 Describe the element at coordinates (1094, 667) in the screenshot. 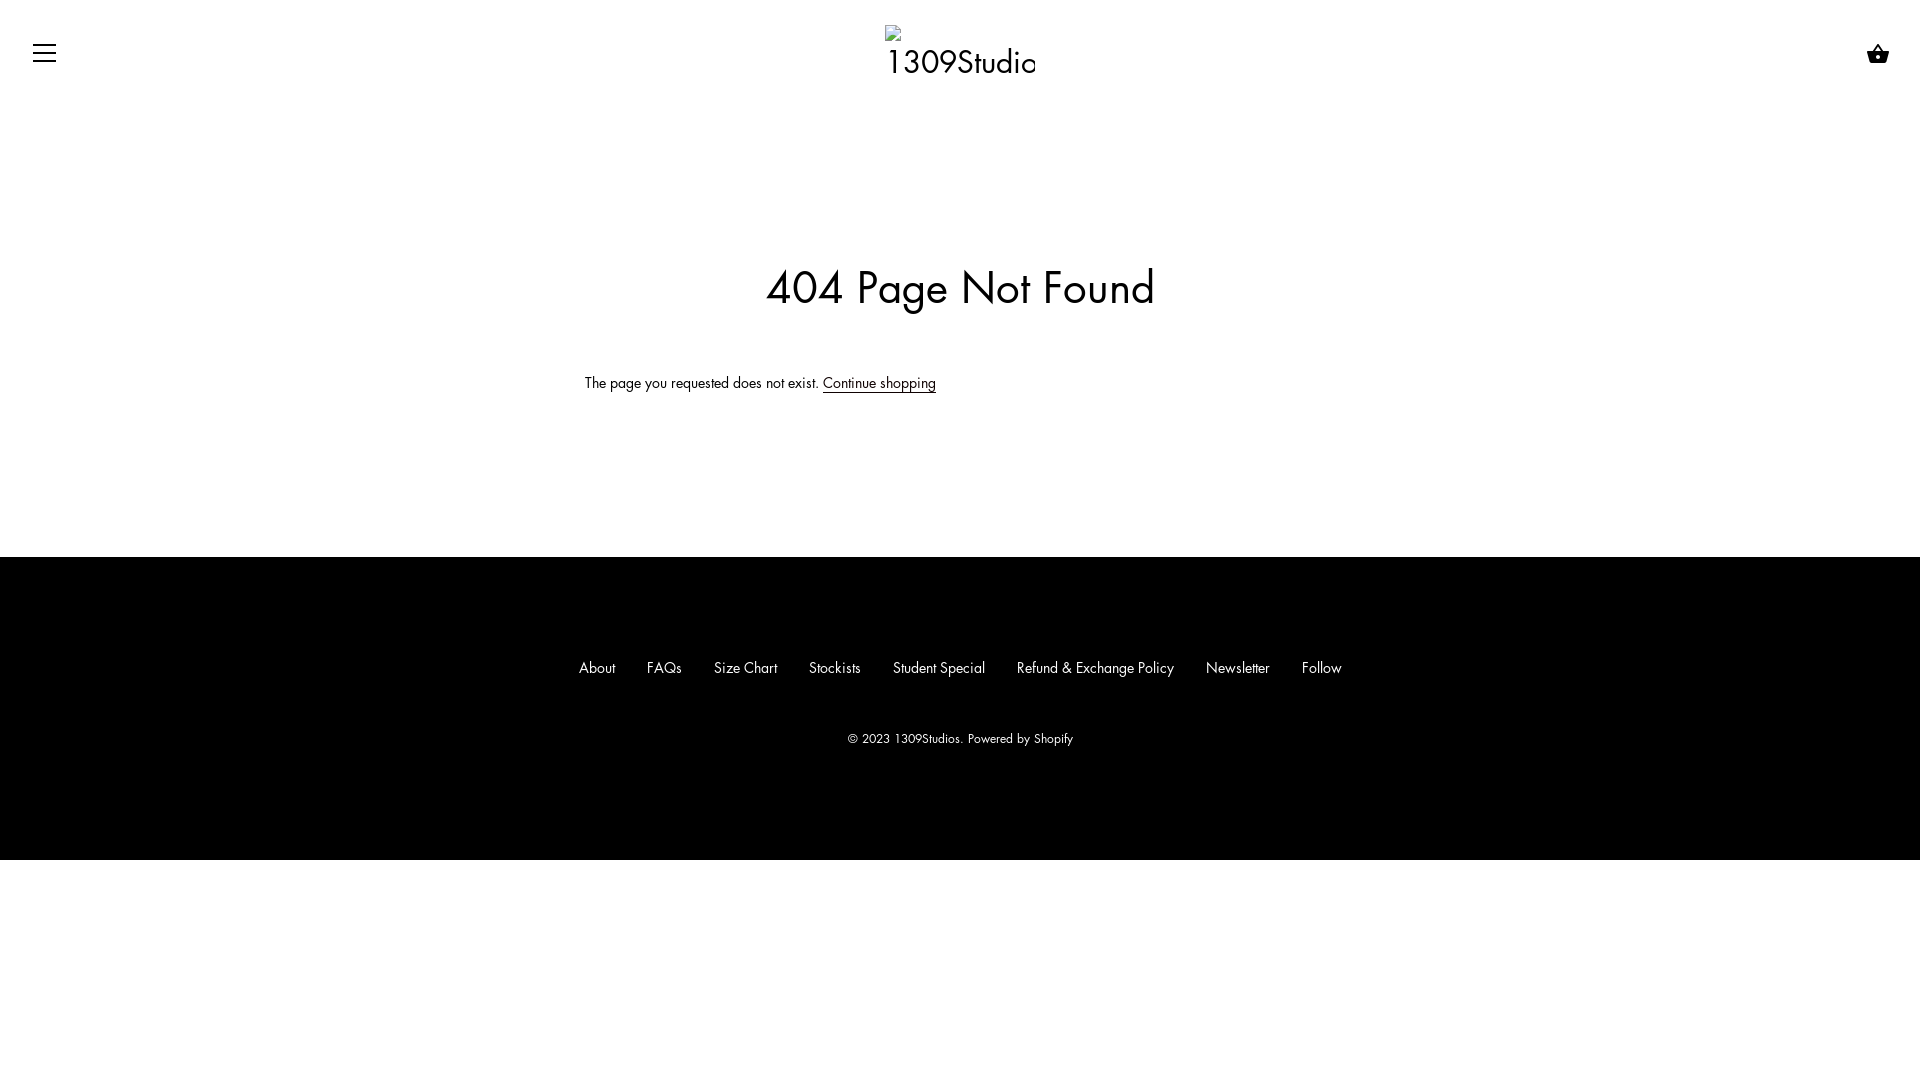

I see `Refund & Exchange Policy` at that location.